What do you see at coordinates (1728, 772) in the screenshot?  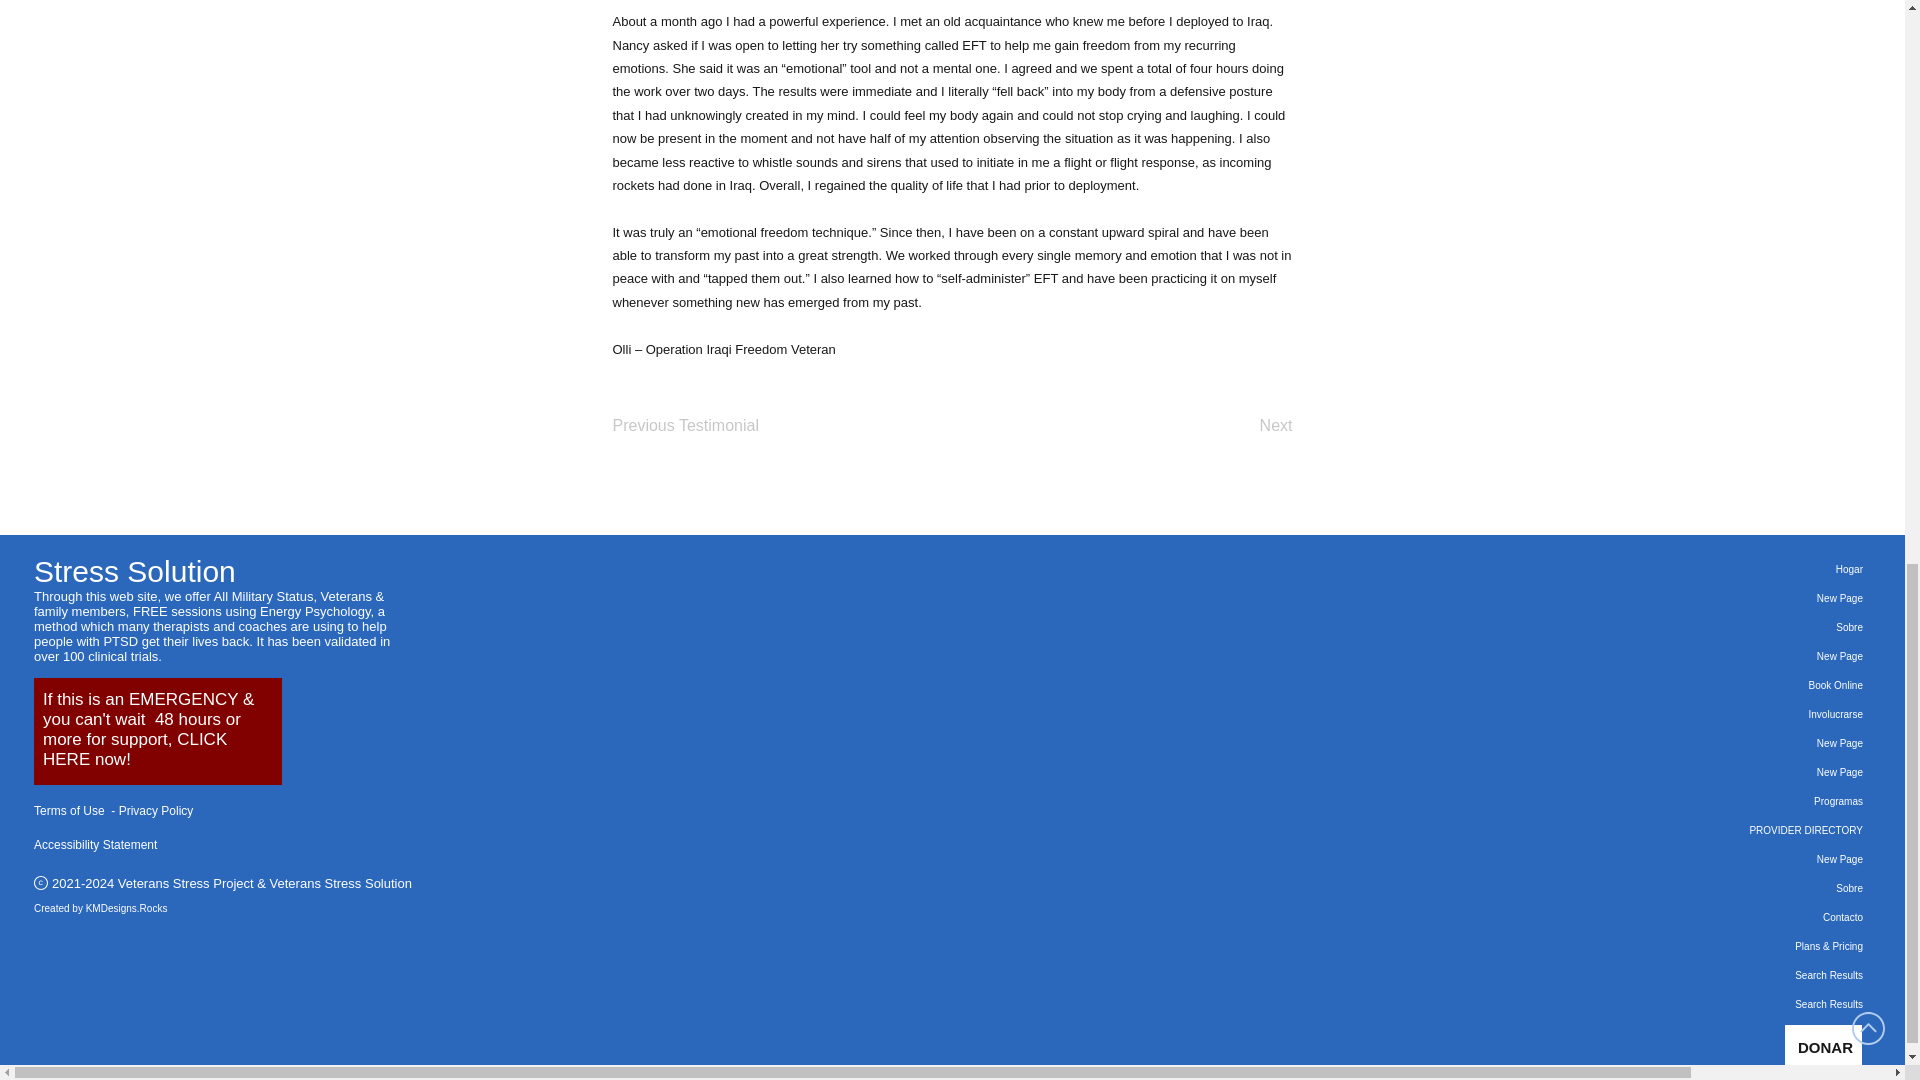 I see `New Page` at bounding box center [1728, 772].